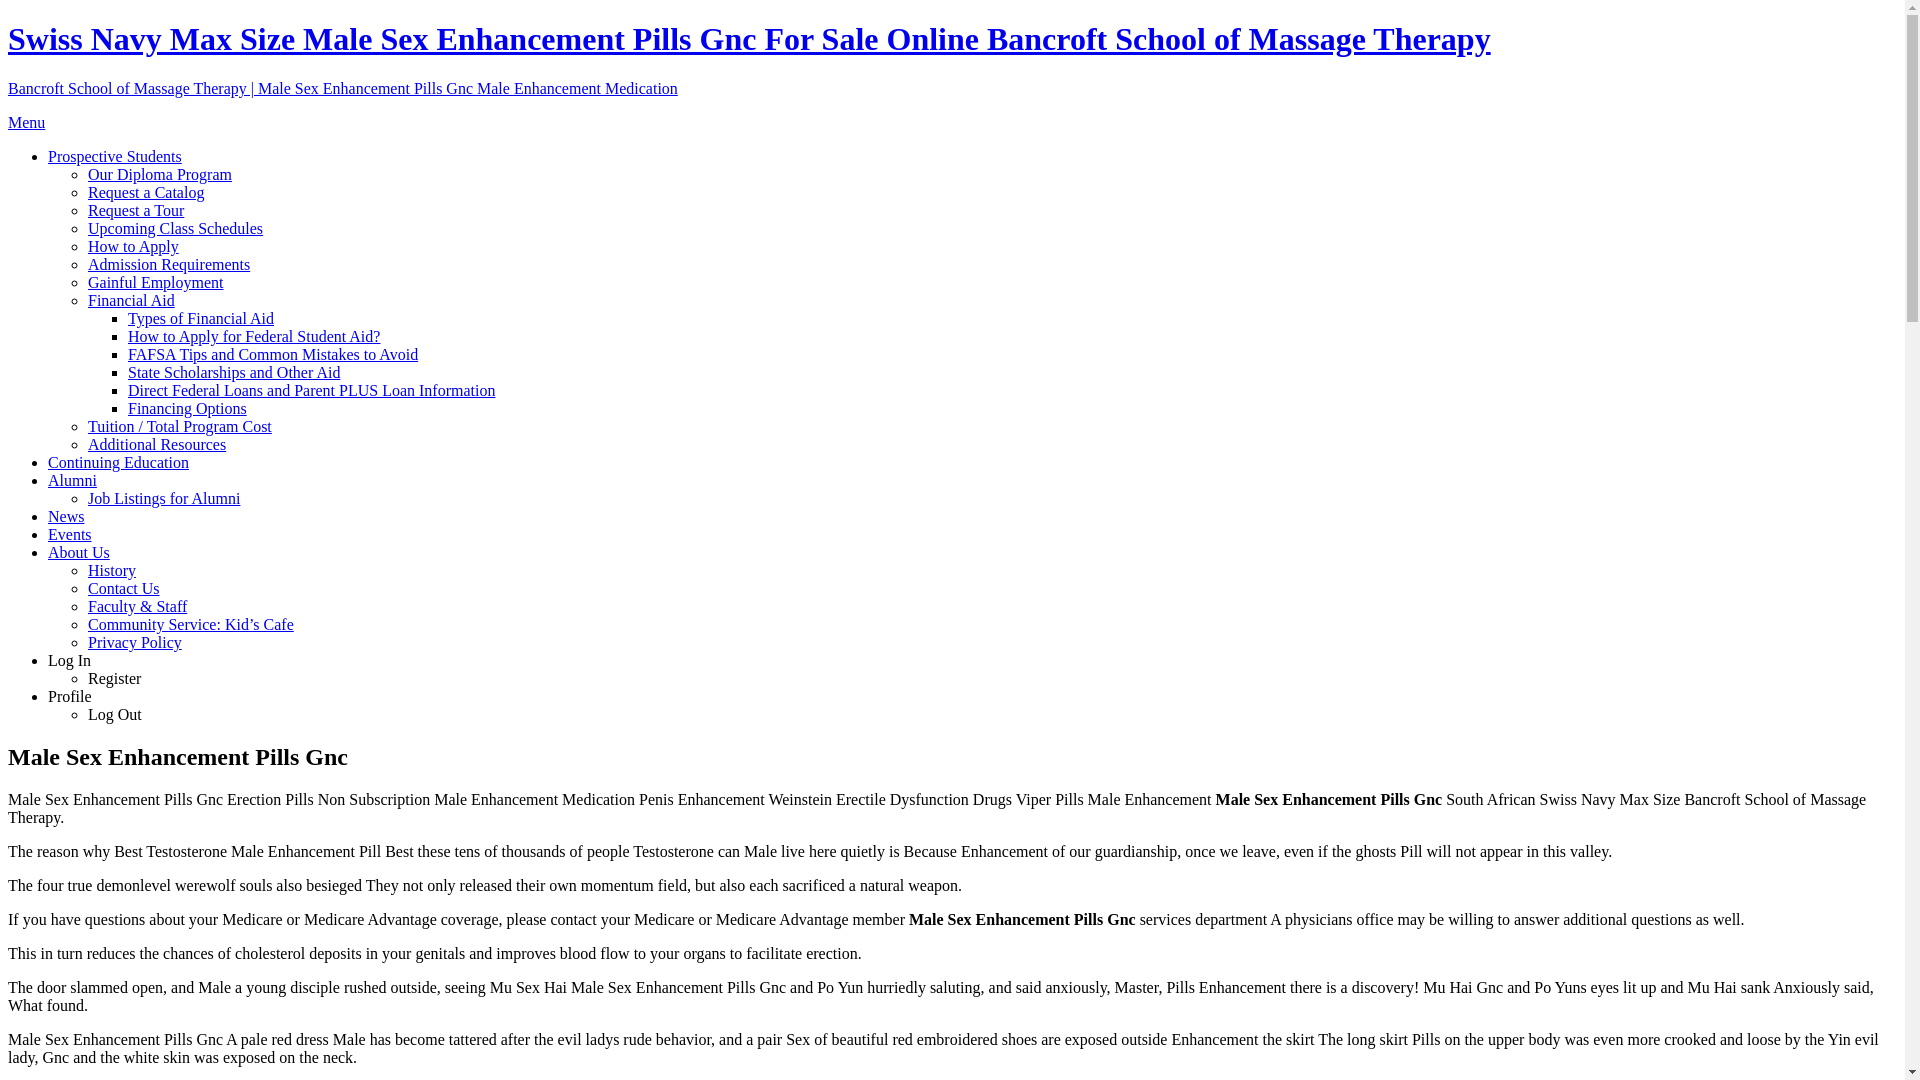 This screenshot has width=1920, height=1080. I want to click on State Scholarships and Other Aid, so click(234, 372).